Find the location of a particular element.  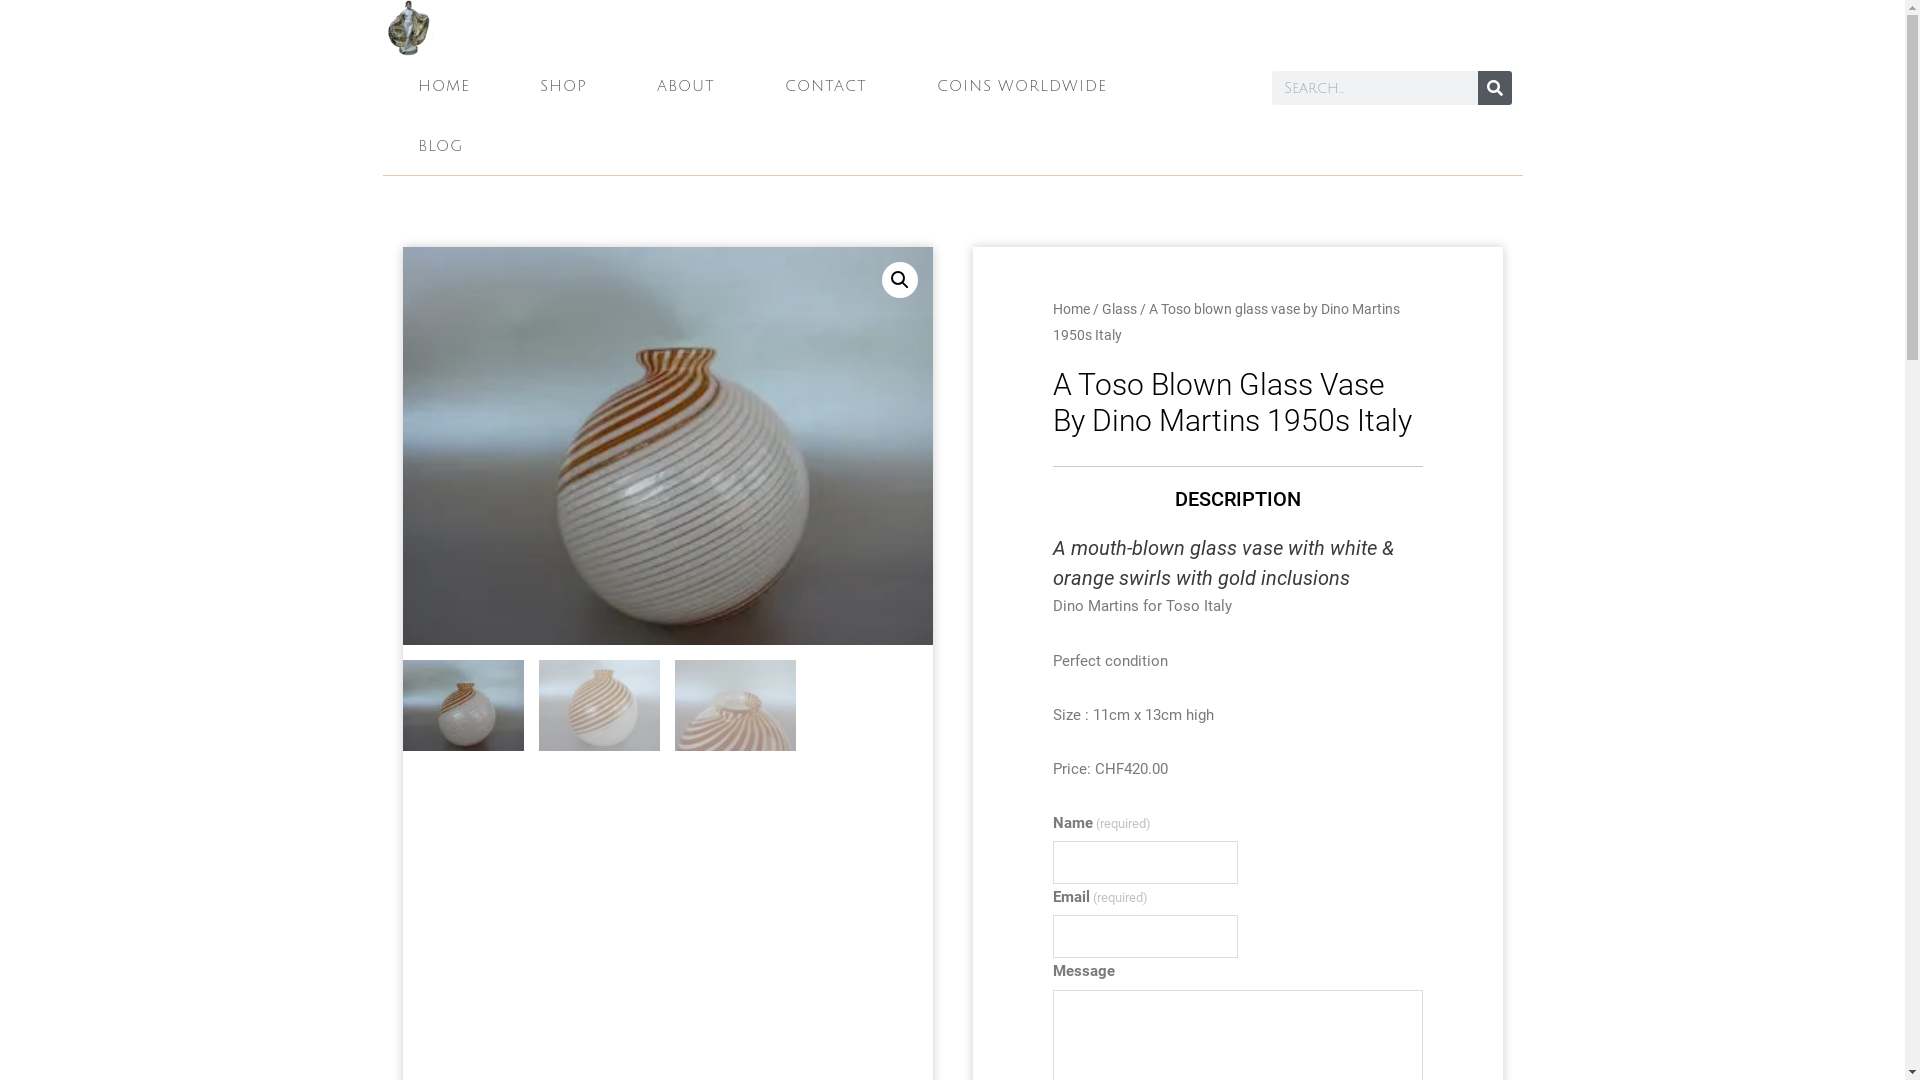

P1090045 is located at coordinates (667, 446).